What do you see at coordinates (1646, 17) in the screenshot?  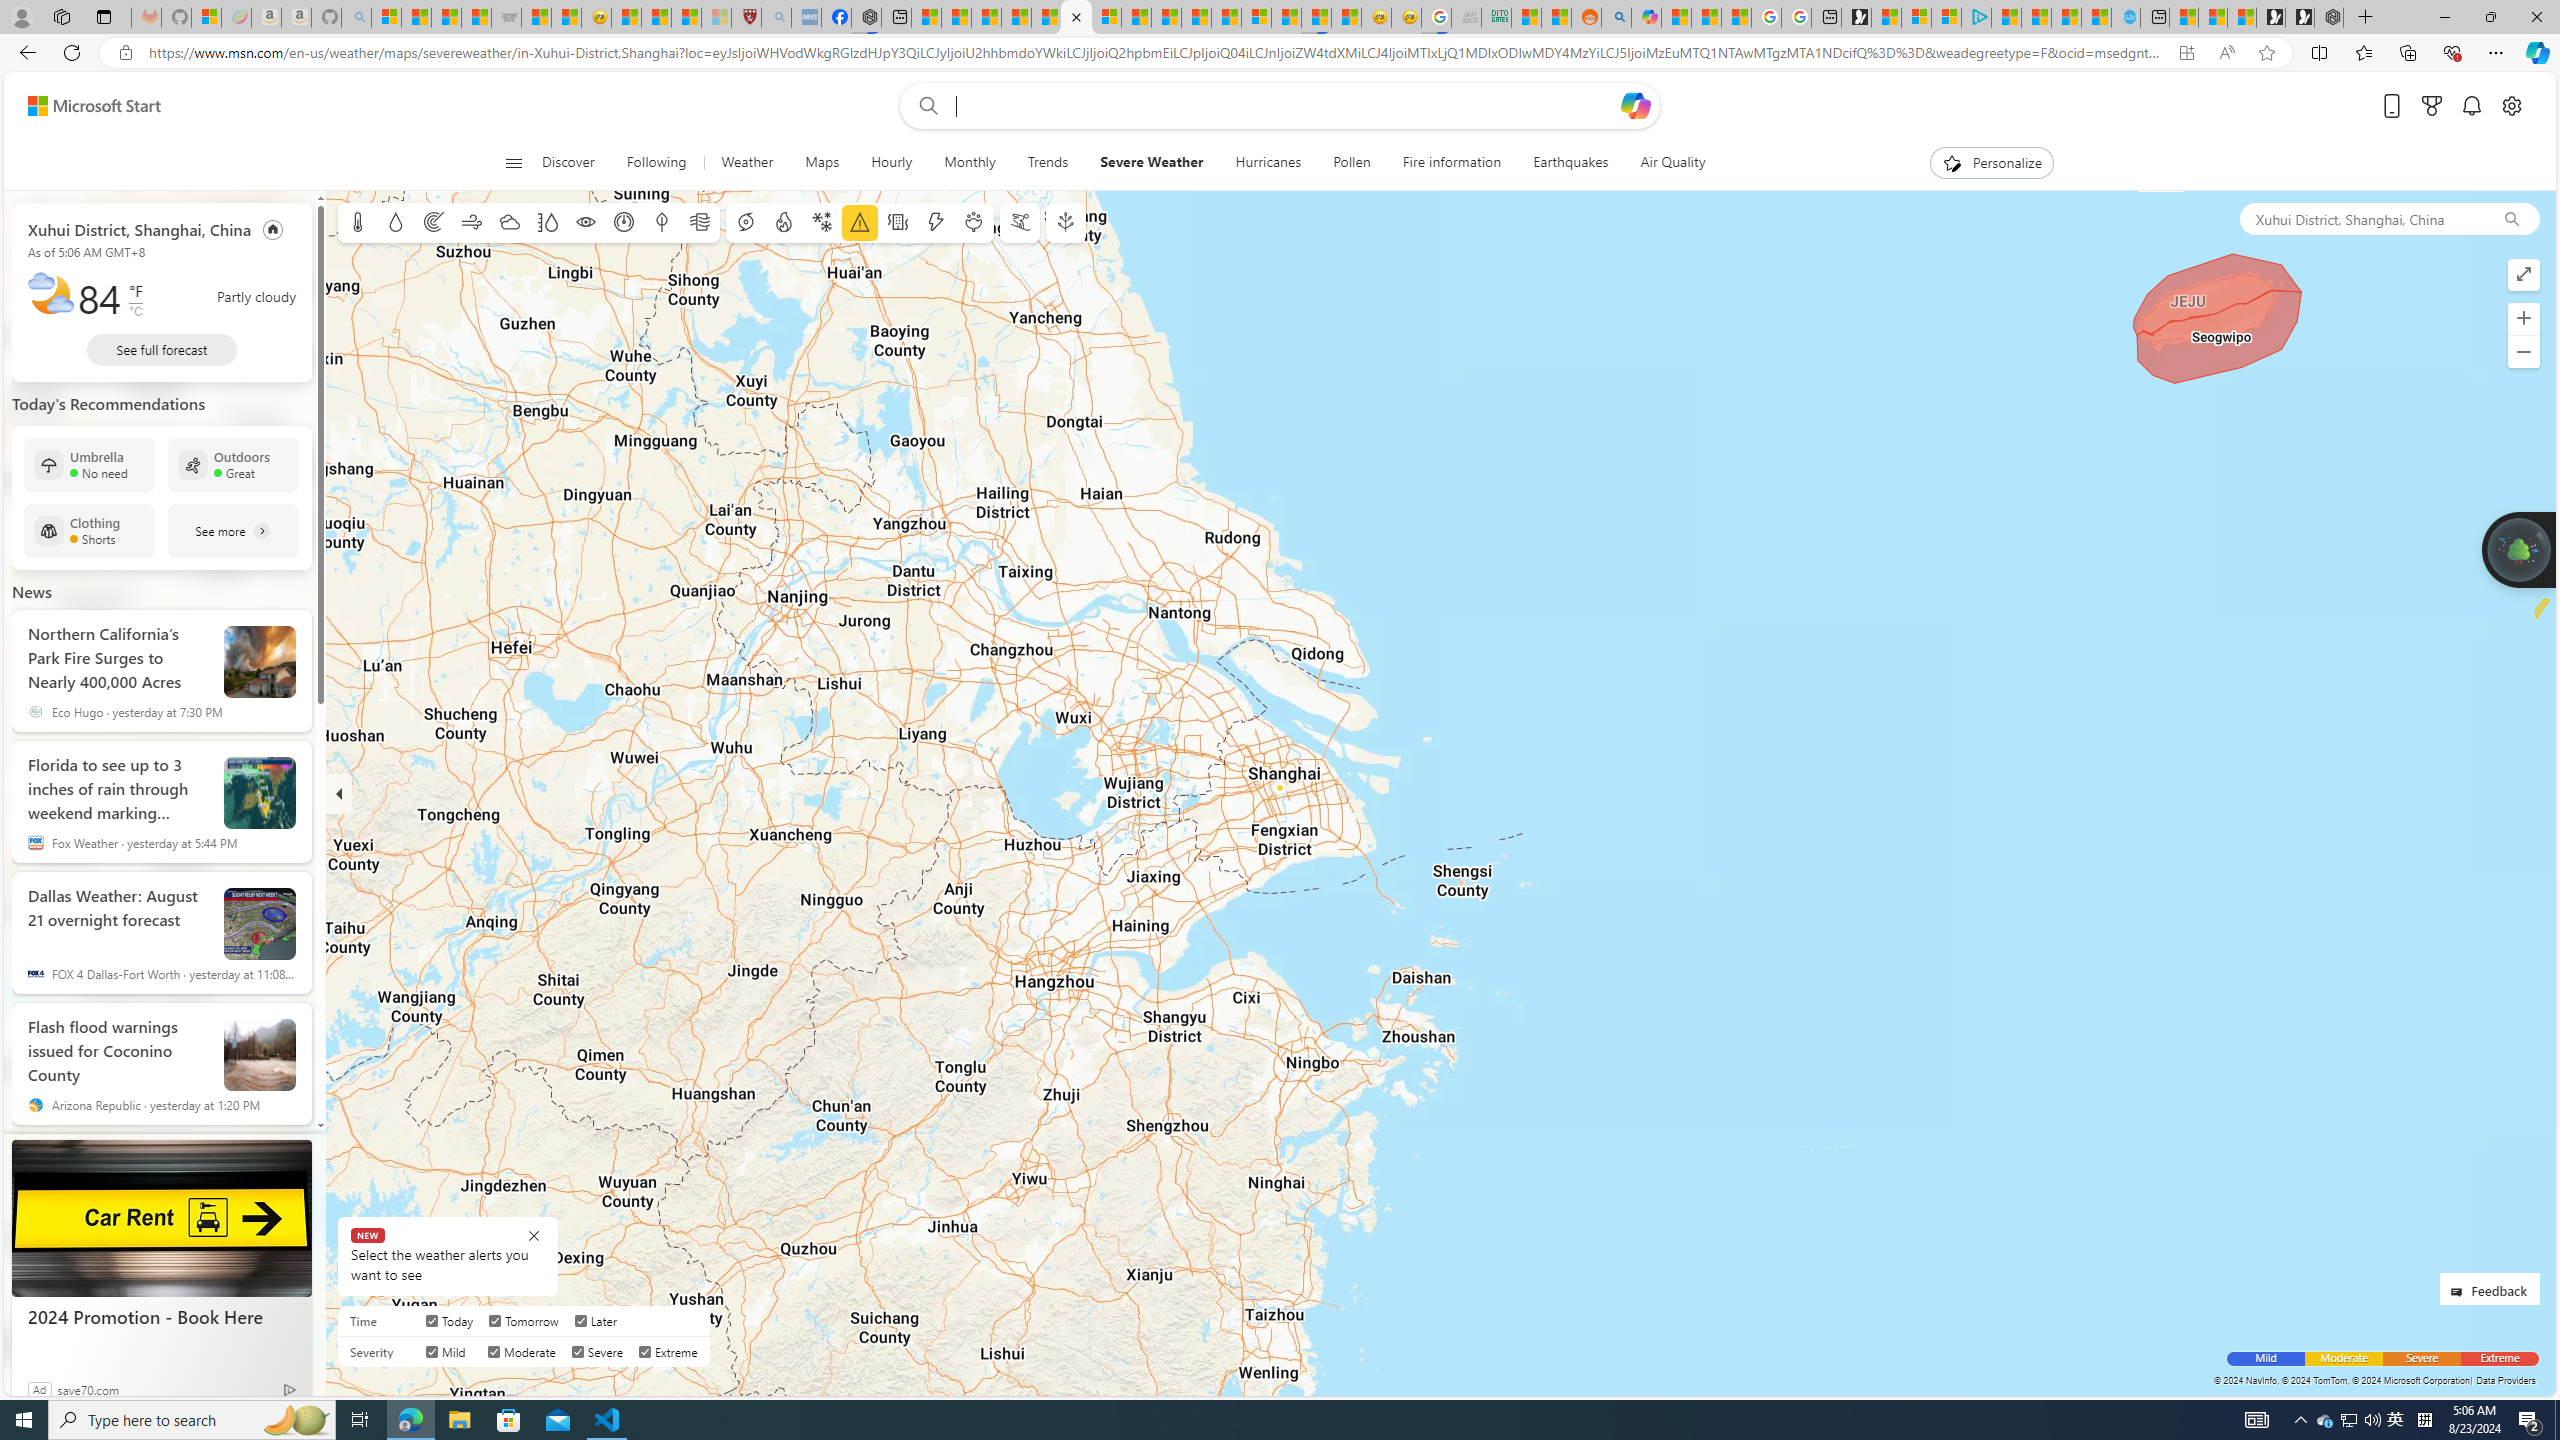 I see `Microsoft Copilot in Bing` at bounding box center [1646, 17].